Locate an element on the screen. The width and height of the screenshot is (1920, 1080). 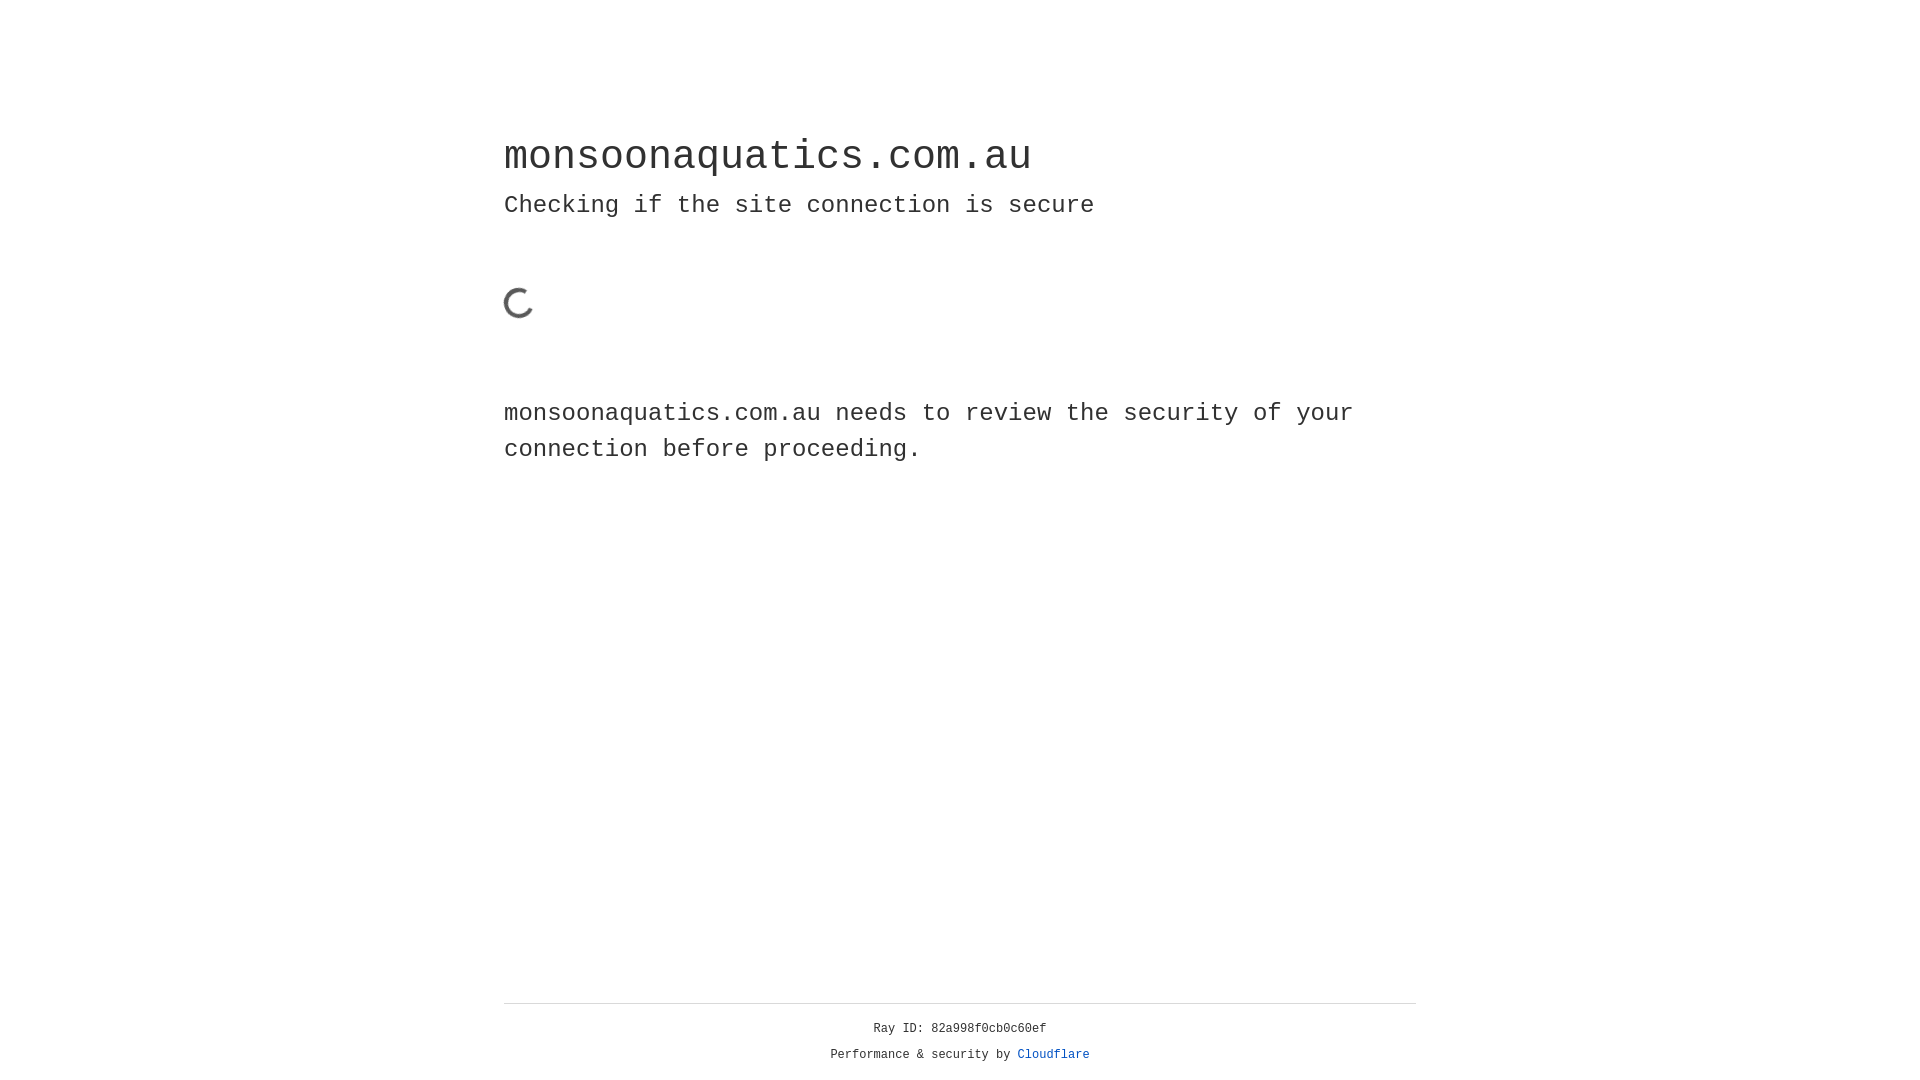
Cloudflare is located at coordinates (1054, 1055).